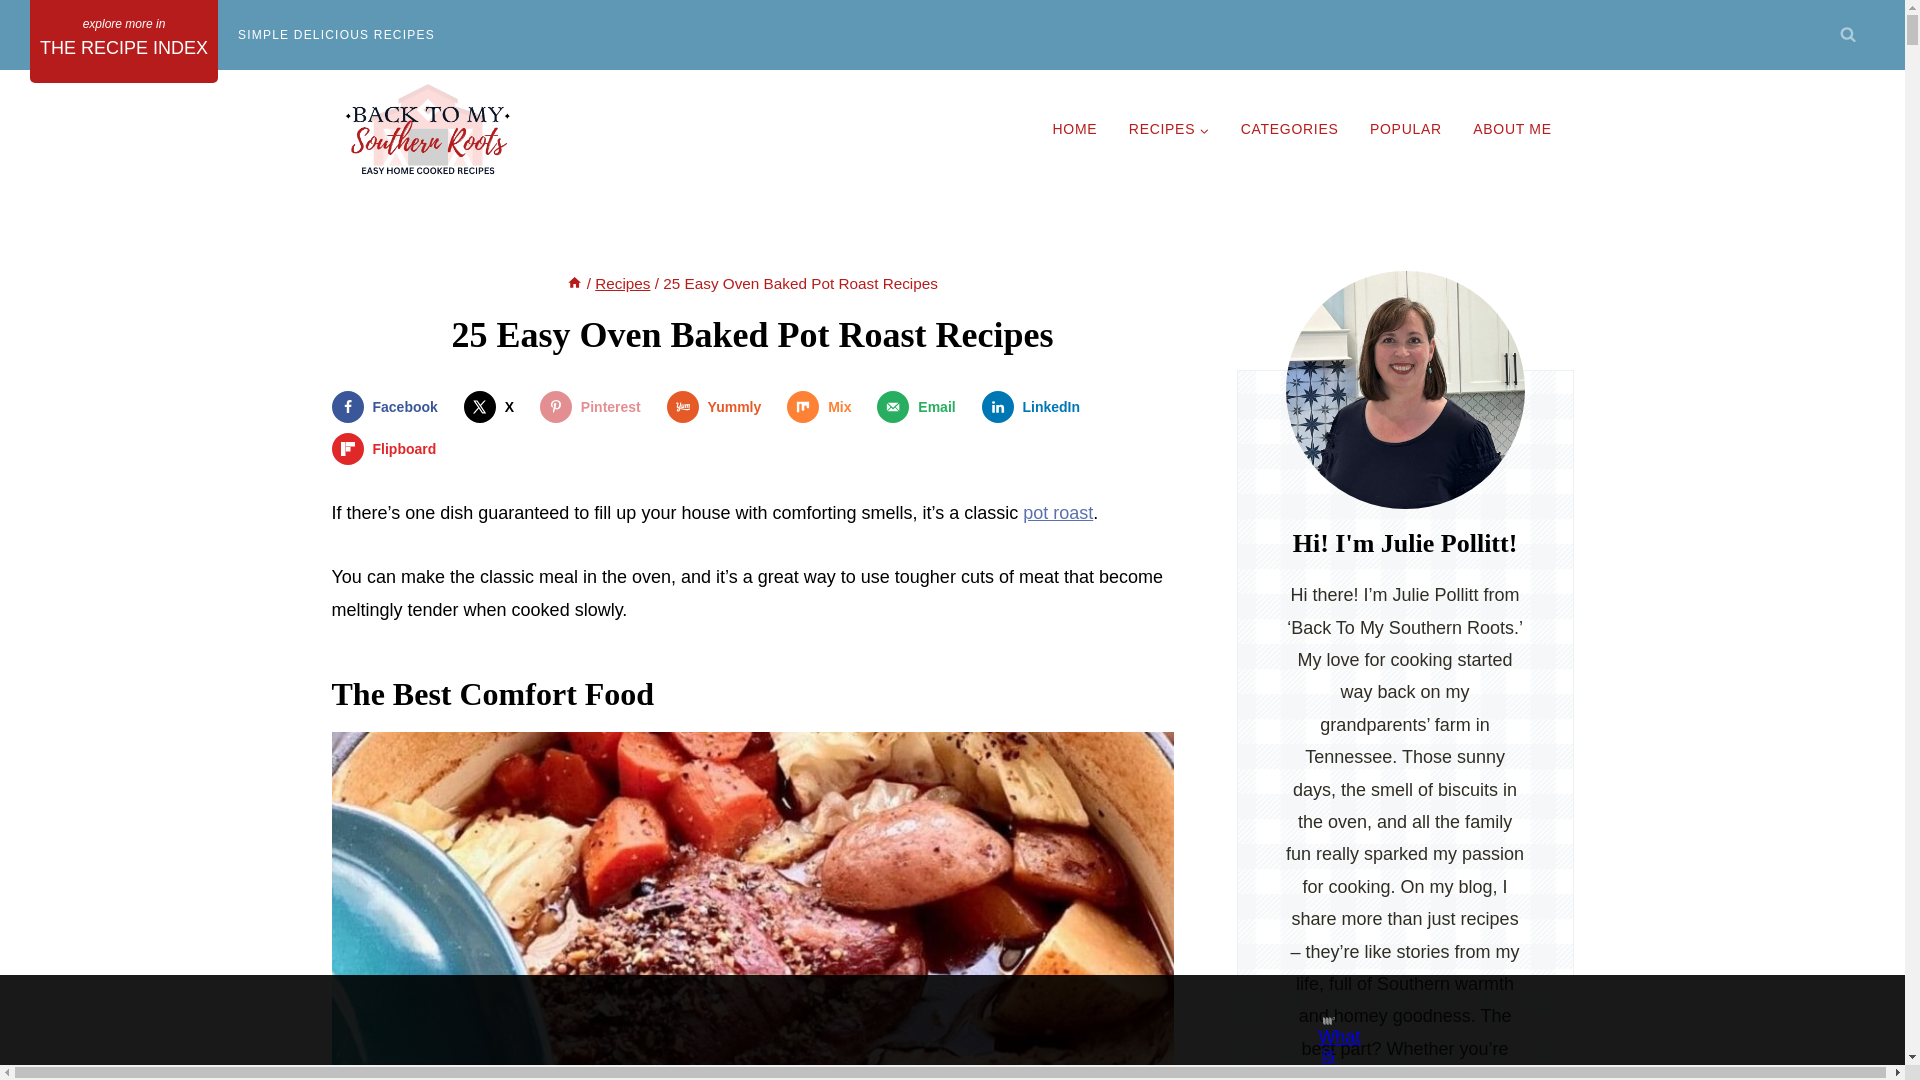  What do you see at coordinates (920, 406) in the screenshot?
I see `Send over email` at bounding box center [920, 406].